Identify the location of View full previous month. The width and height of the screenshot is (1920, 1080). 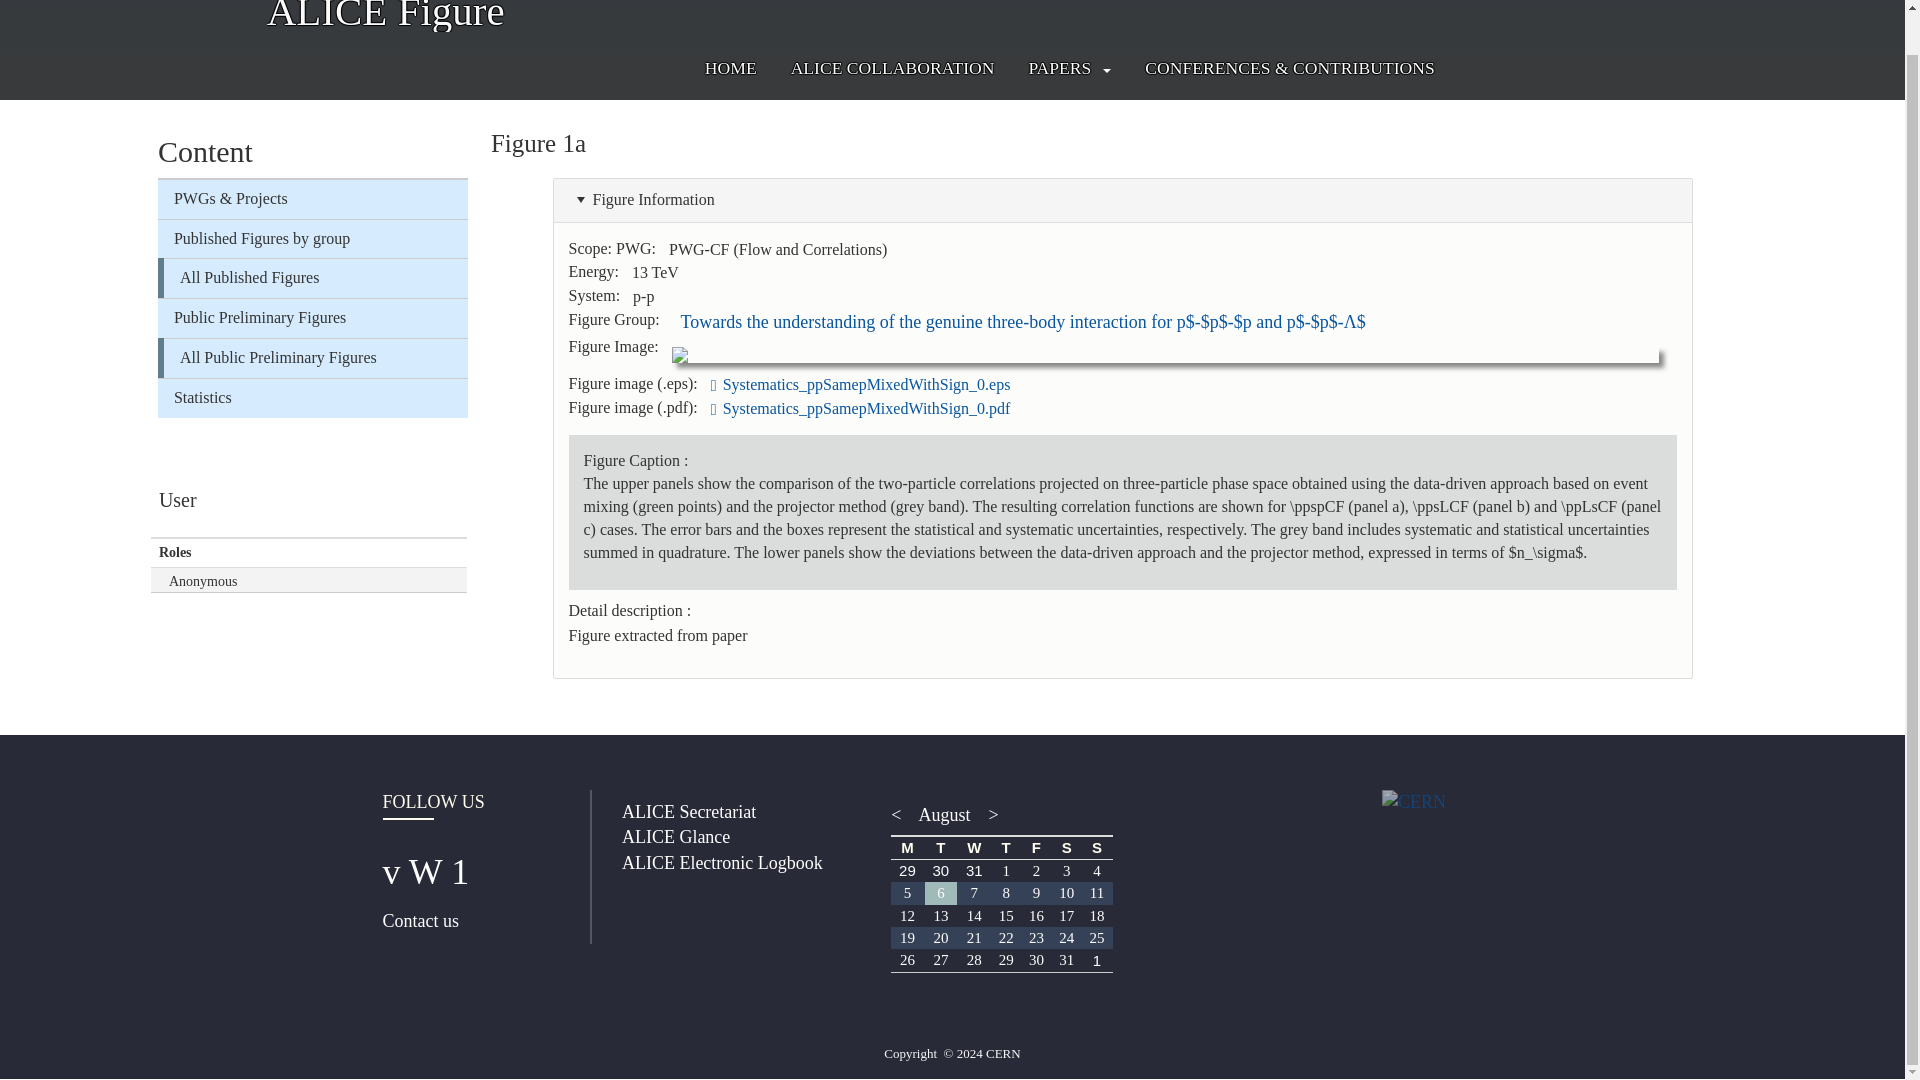
(900, 814).